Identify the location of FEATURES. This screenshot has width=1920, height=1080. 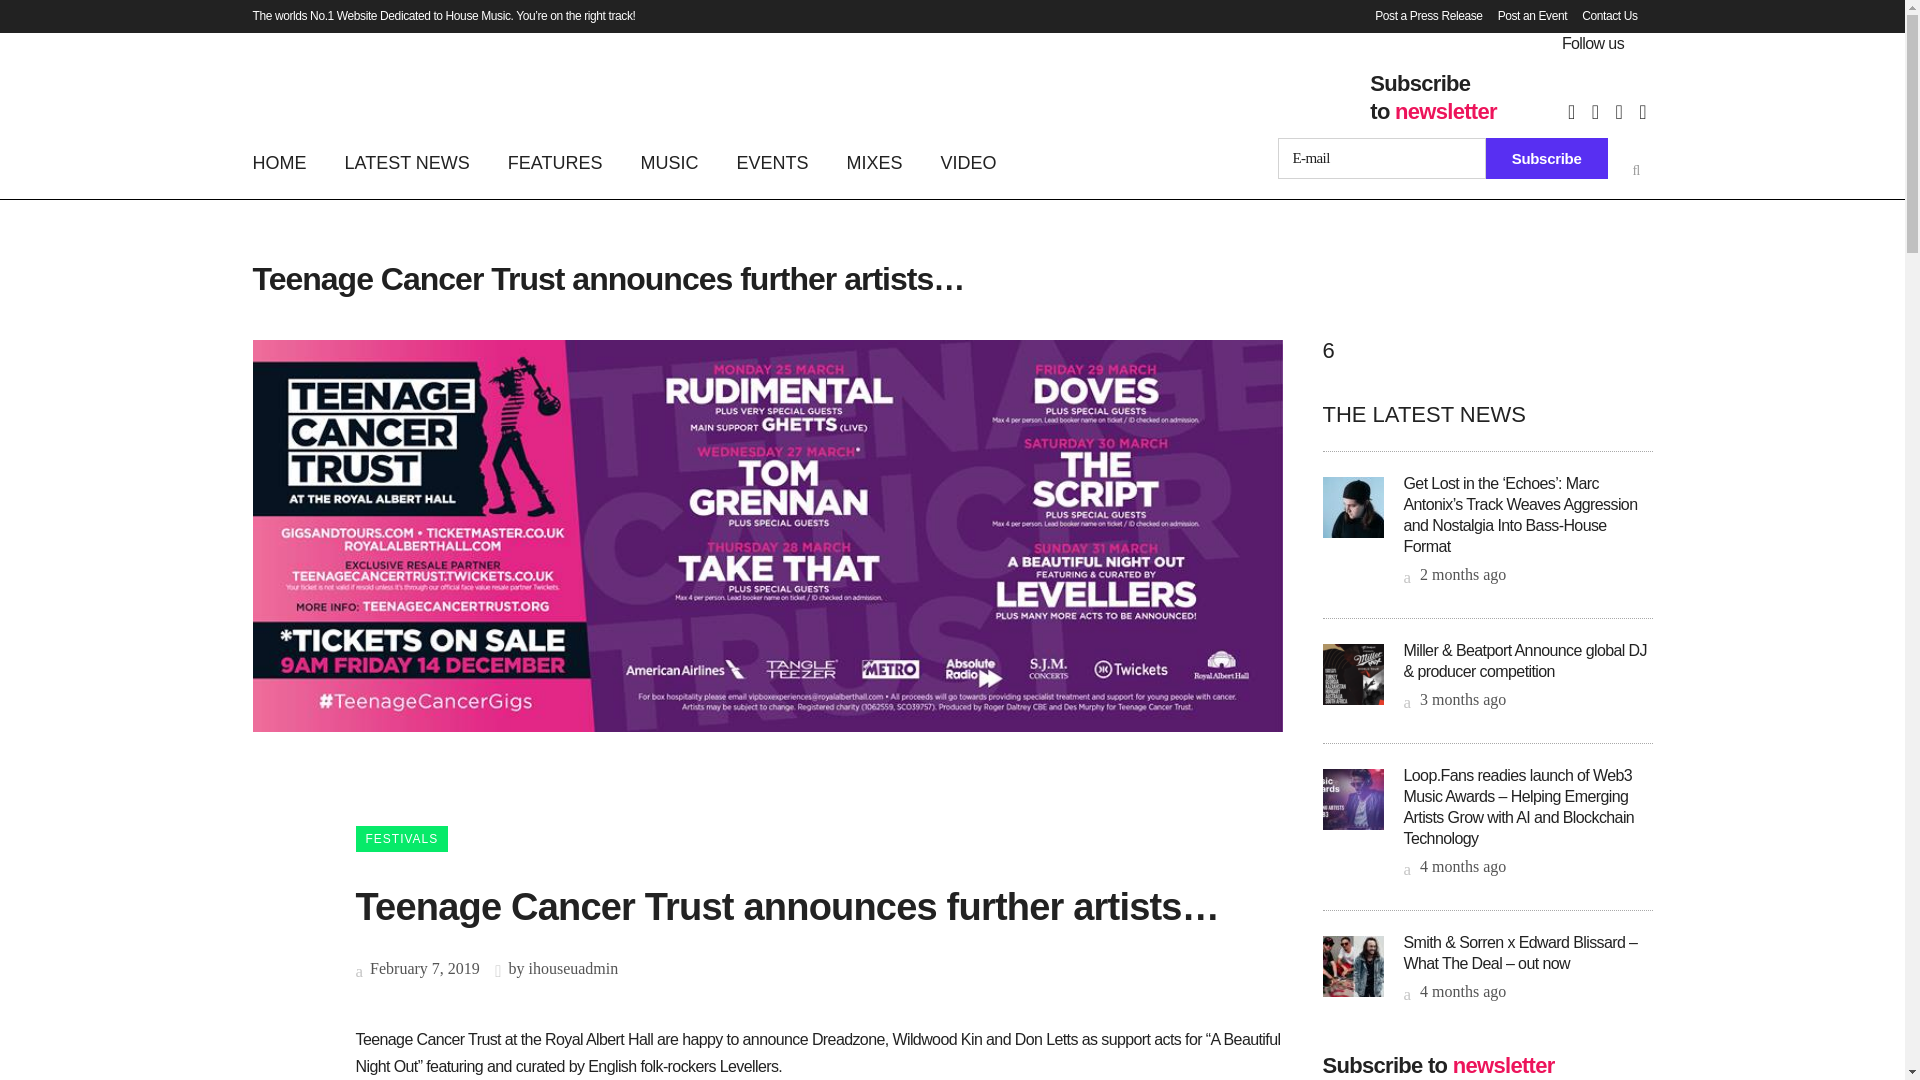
(556, 162).